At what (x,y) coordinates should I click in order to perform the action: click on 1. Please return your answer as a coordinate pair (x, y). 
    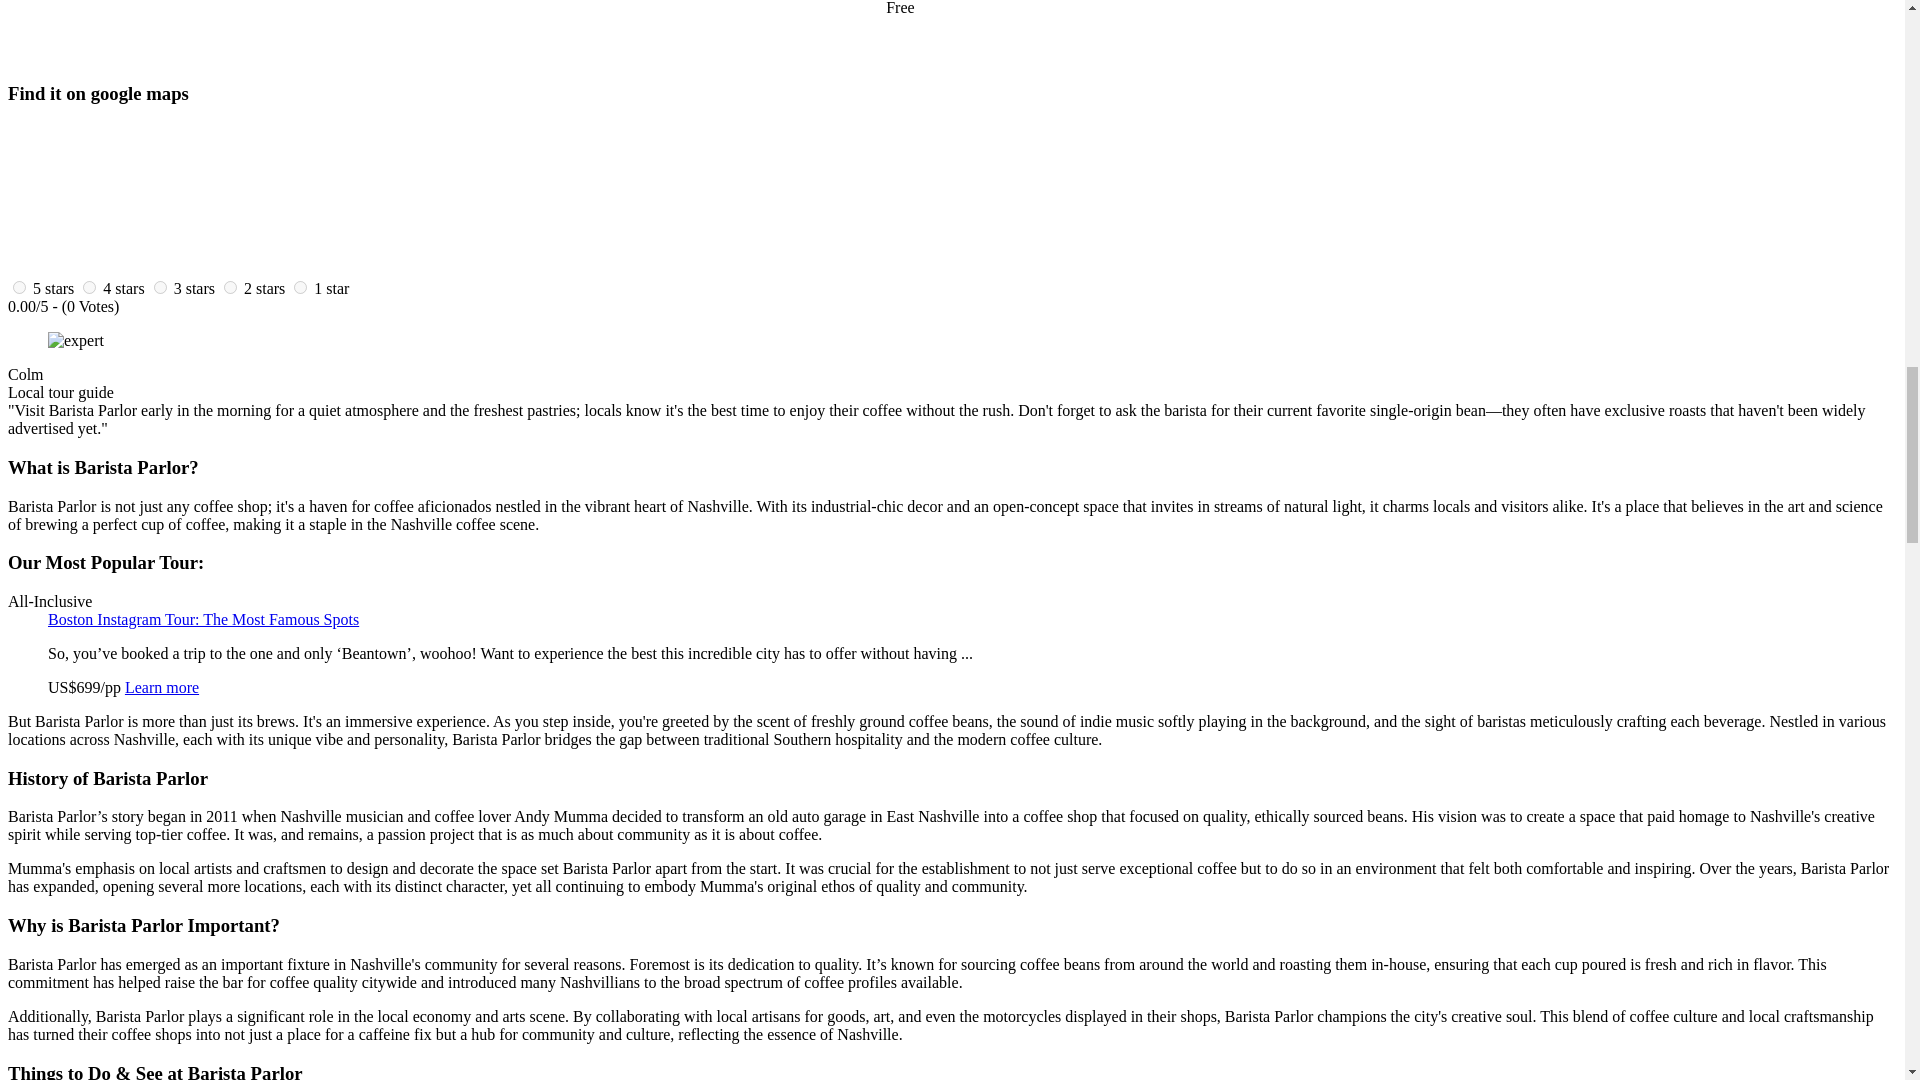
    Looking at the image, I should click on (300, 286).